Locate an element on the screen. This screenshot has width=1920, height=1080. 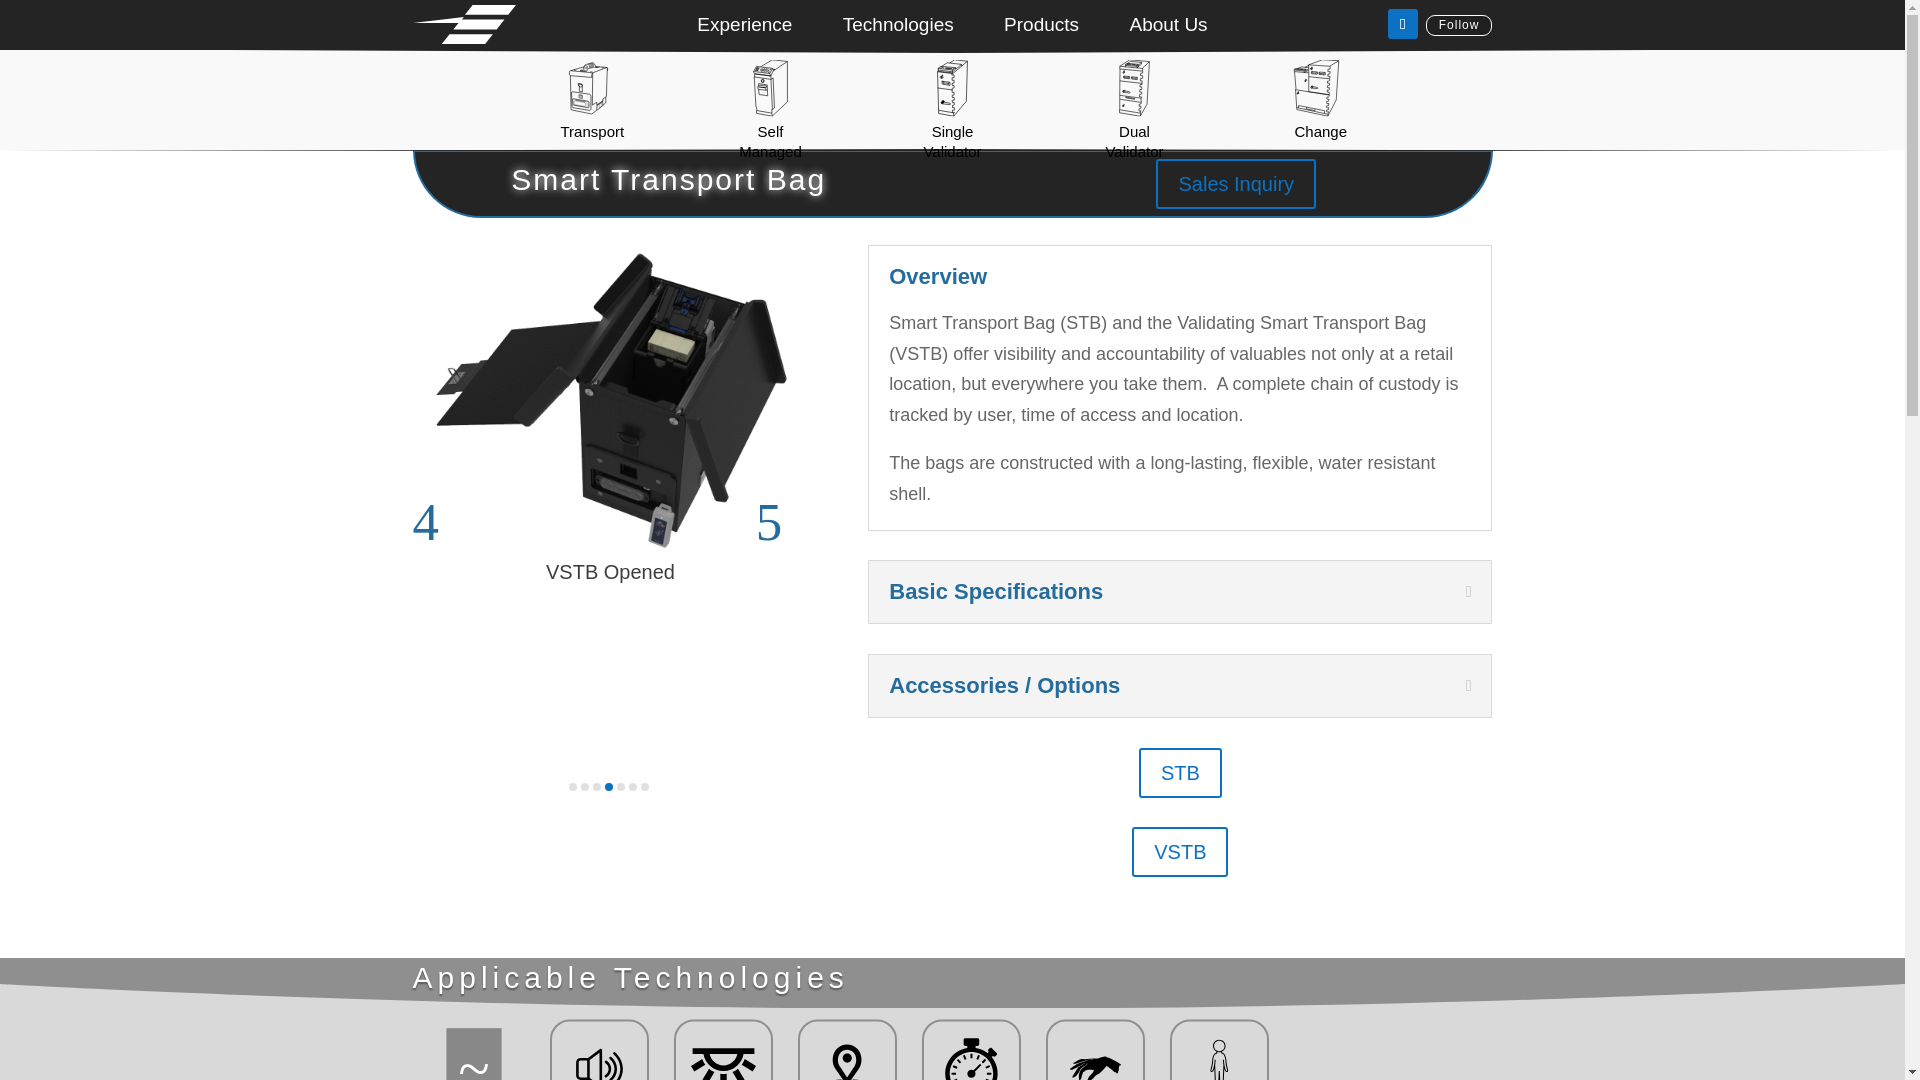
Products is located at coordinates (1042, 28).